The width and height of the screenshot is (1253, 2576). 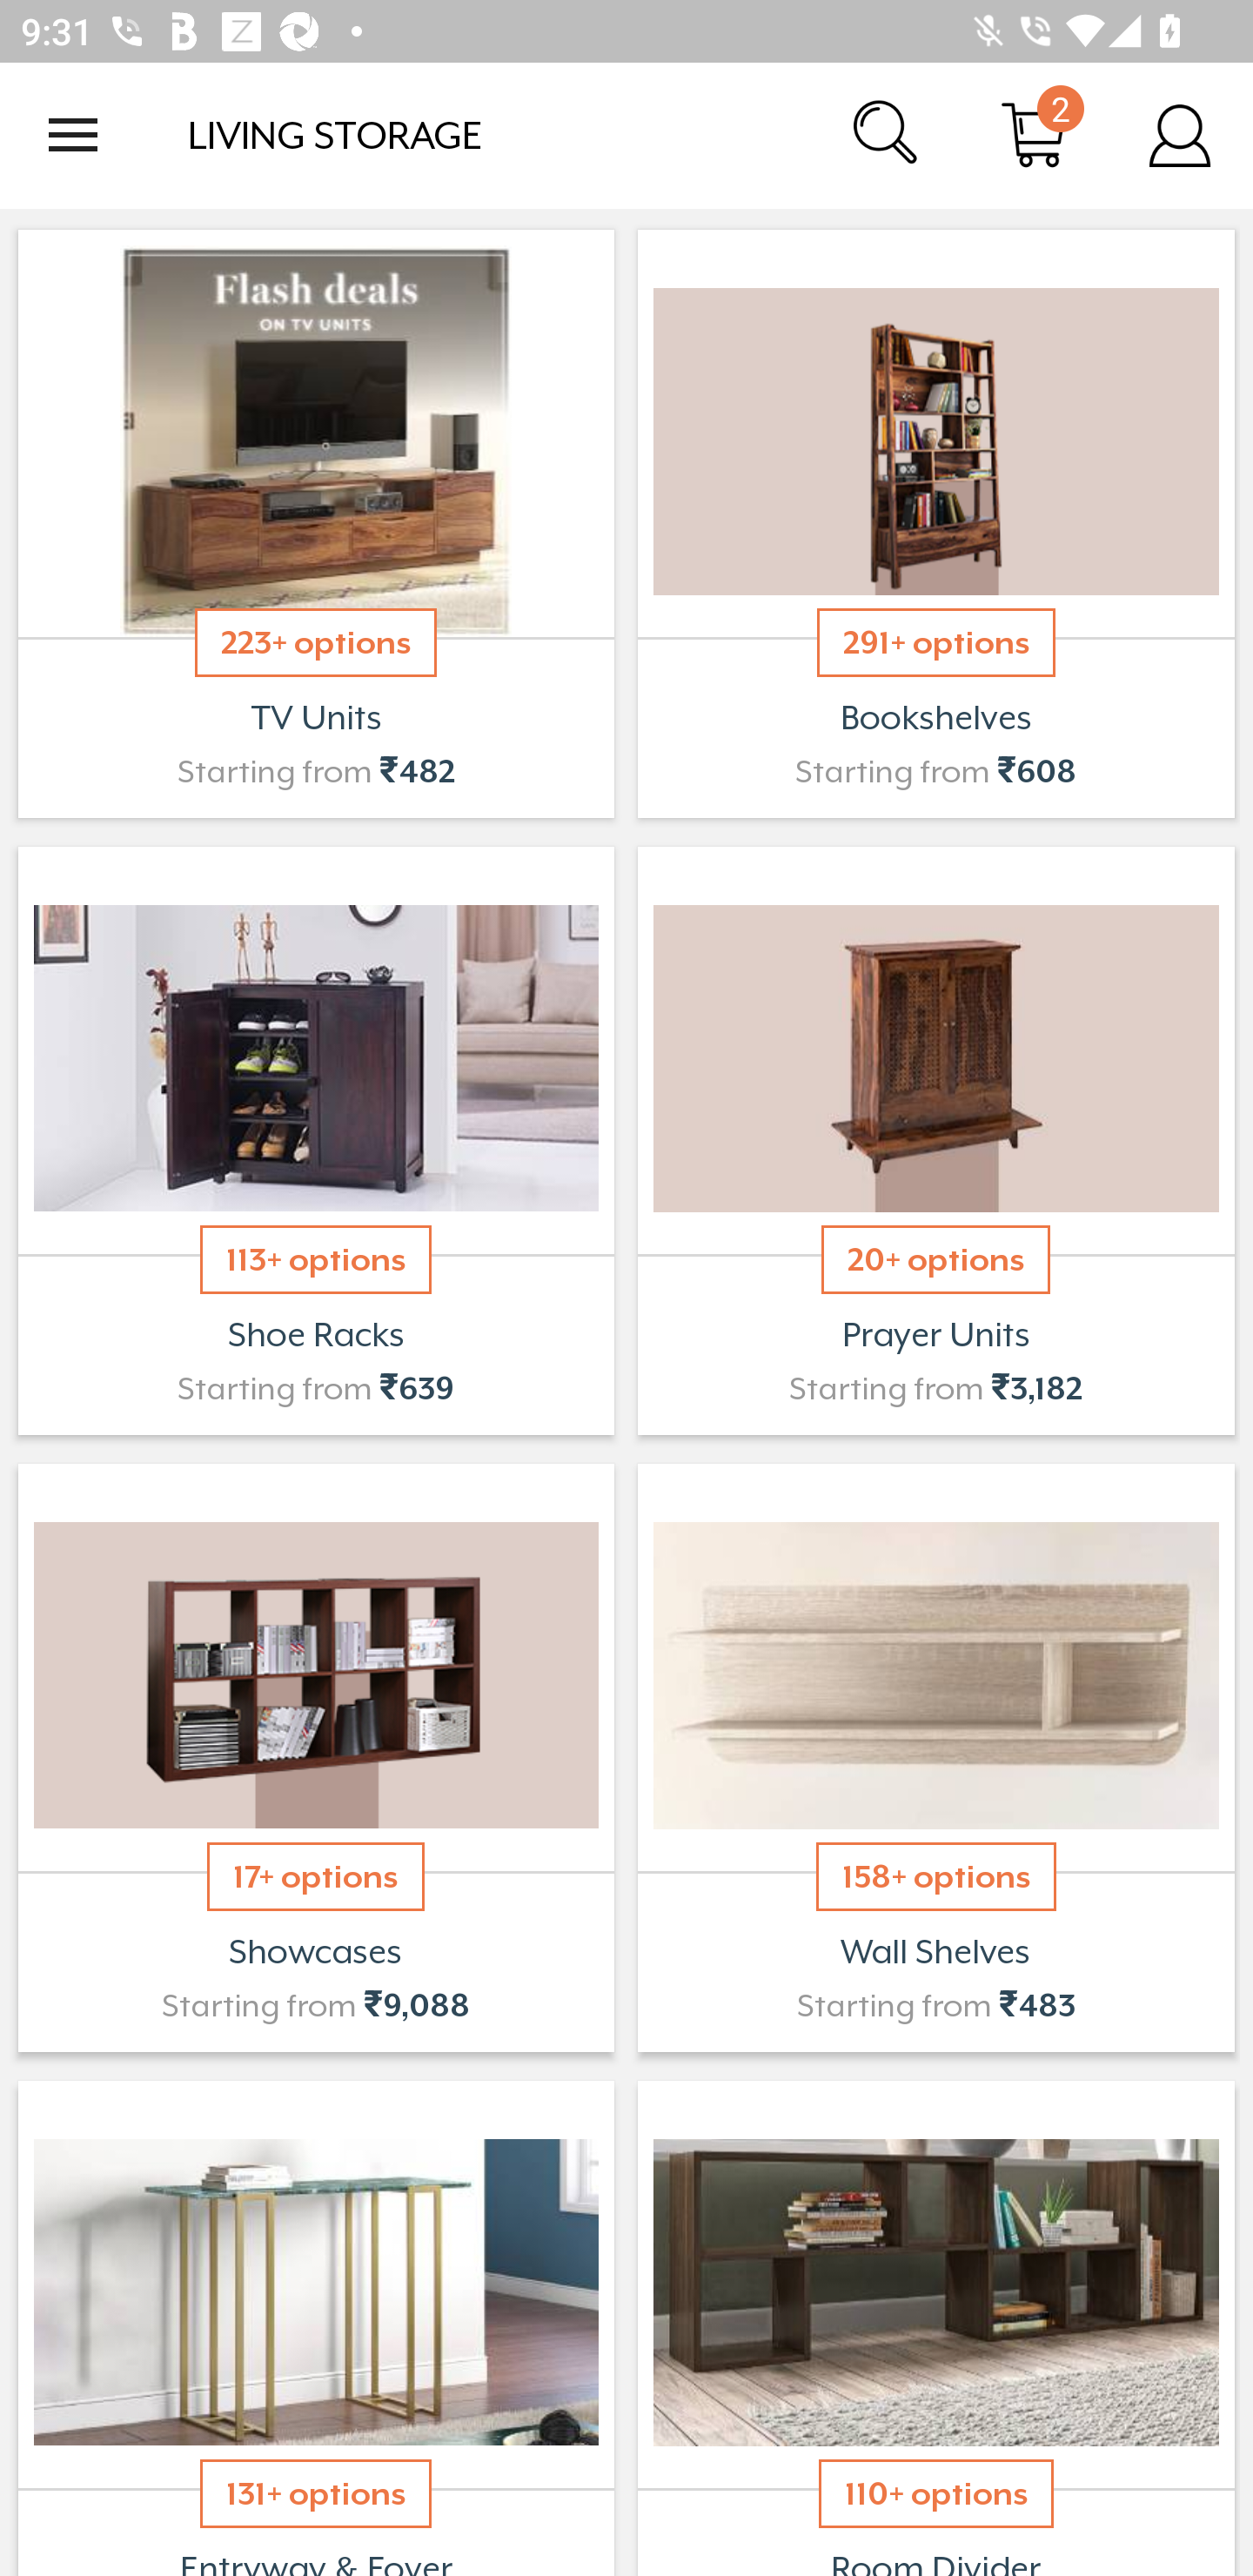 What do you see at coordinates (315, 2324) in the screenshot?
I see `131+ options Entryway & Foyer` at bounding box center [315, 2324].